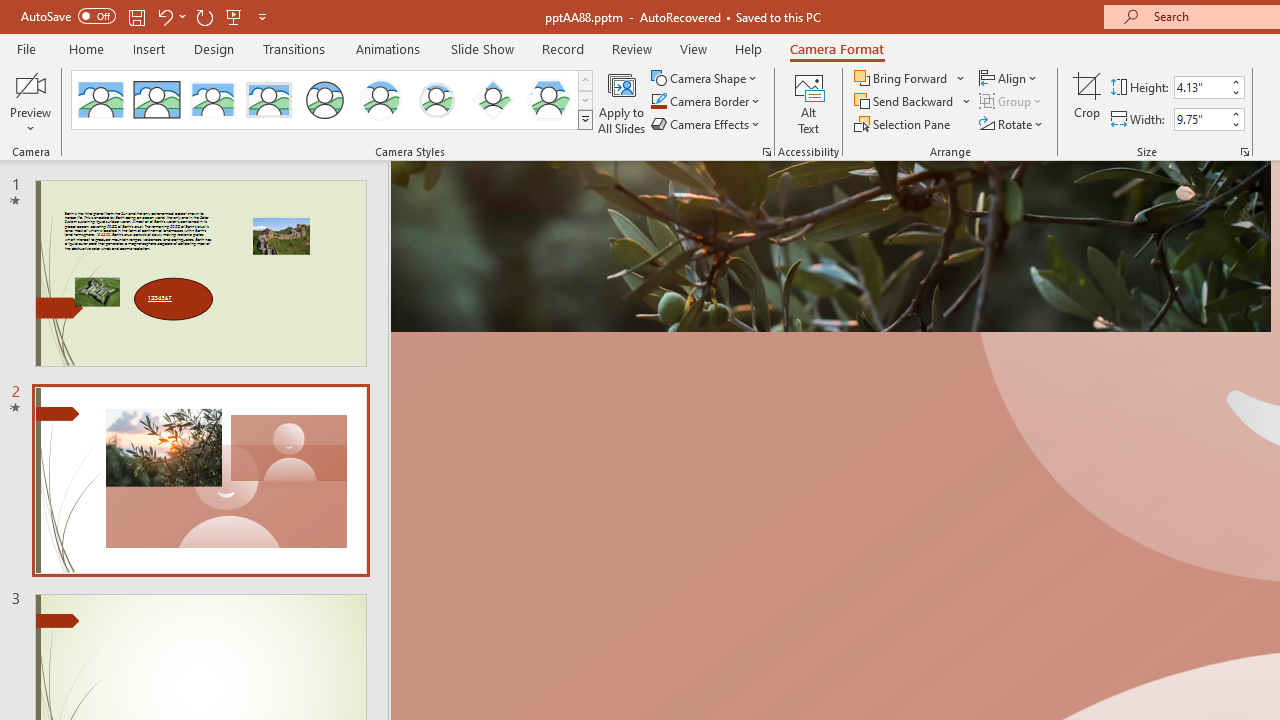 This screenshot has width=1280, height=720. Describe the element at coordinates (1201, 119) in the screenshot. I see `Cameo Width` at that location.